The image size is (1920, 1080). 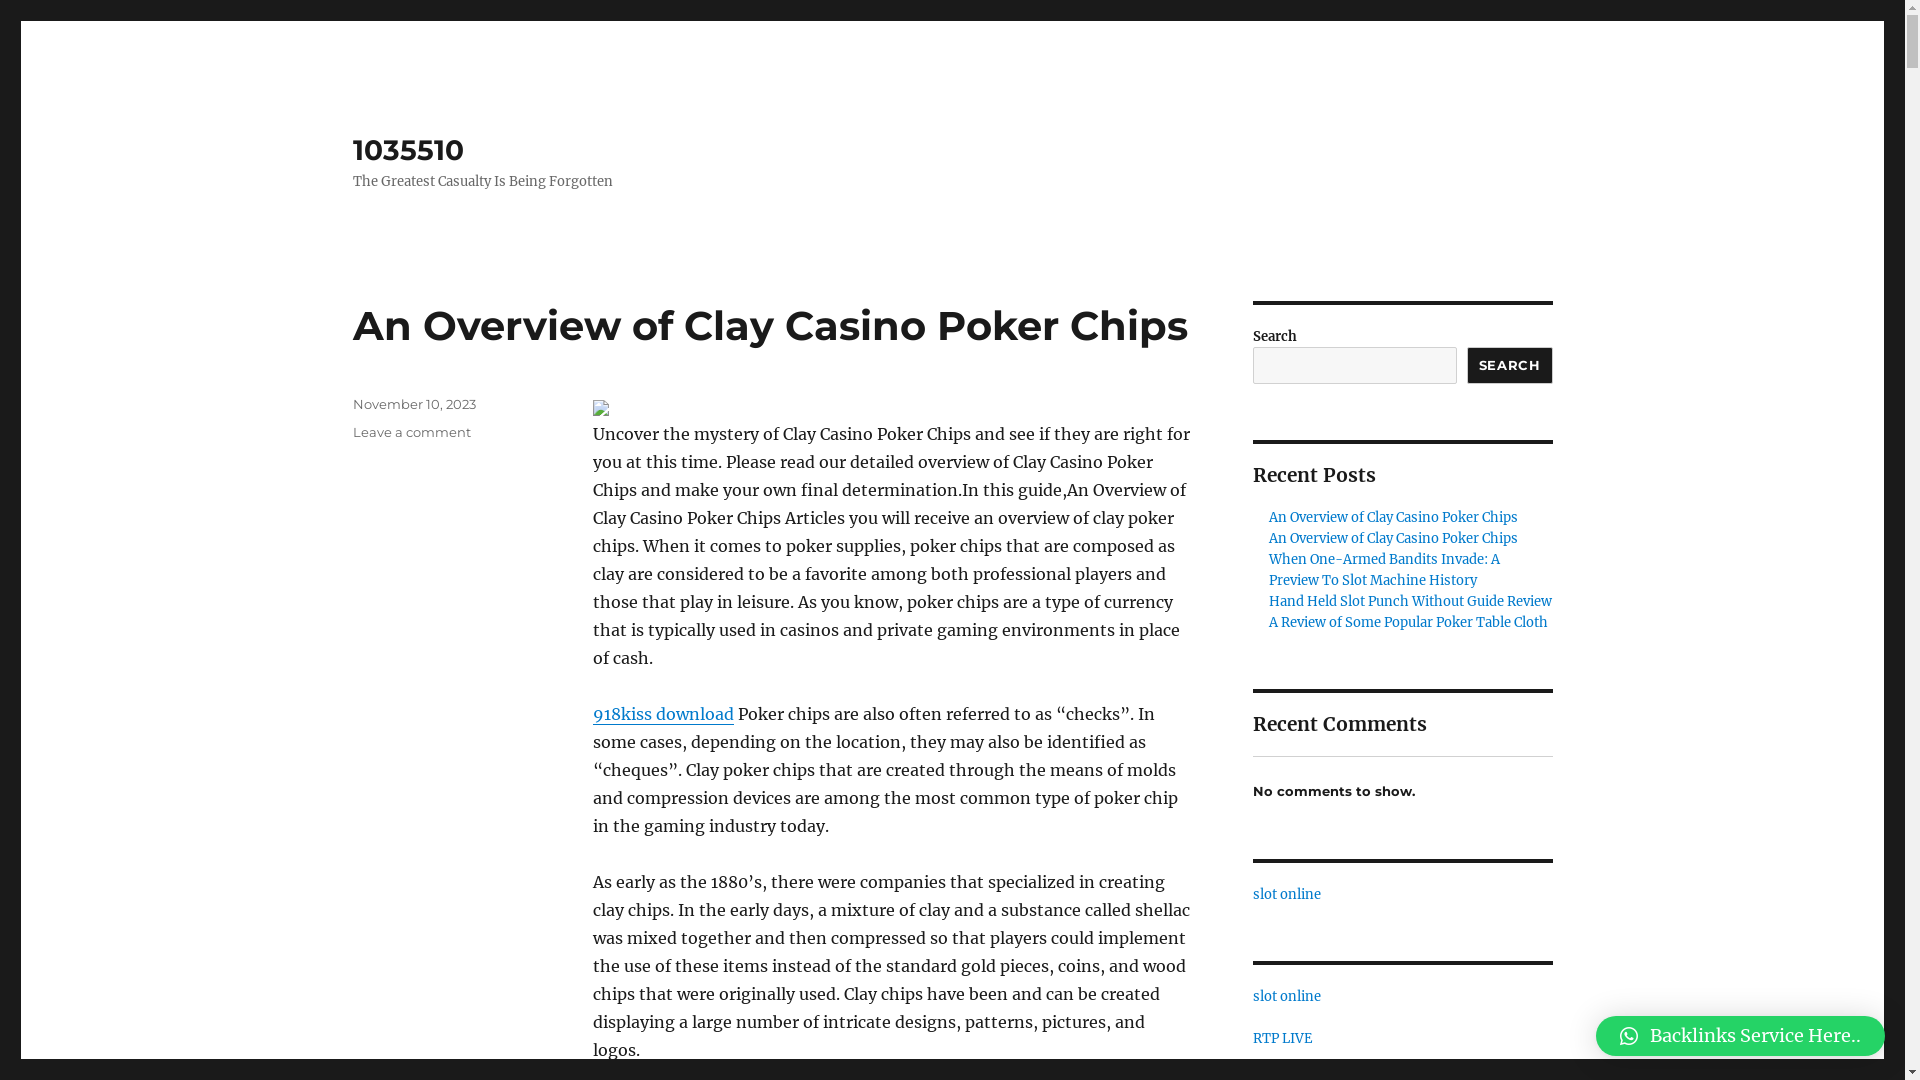 I want to click on RTP LIVE, so click(x=1282, y=1038).